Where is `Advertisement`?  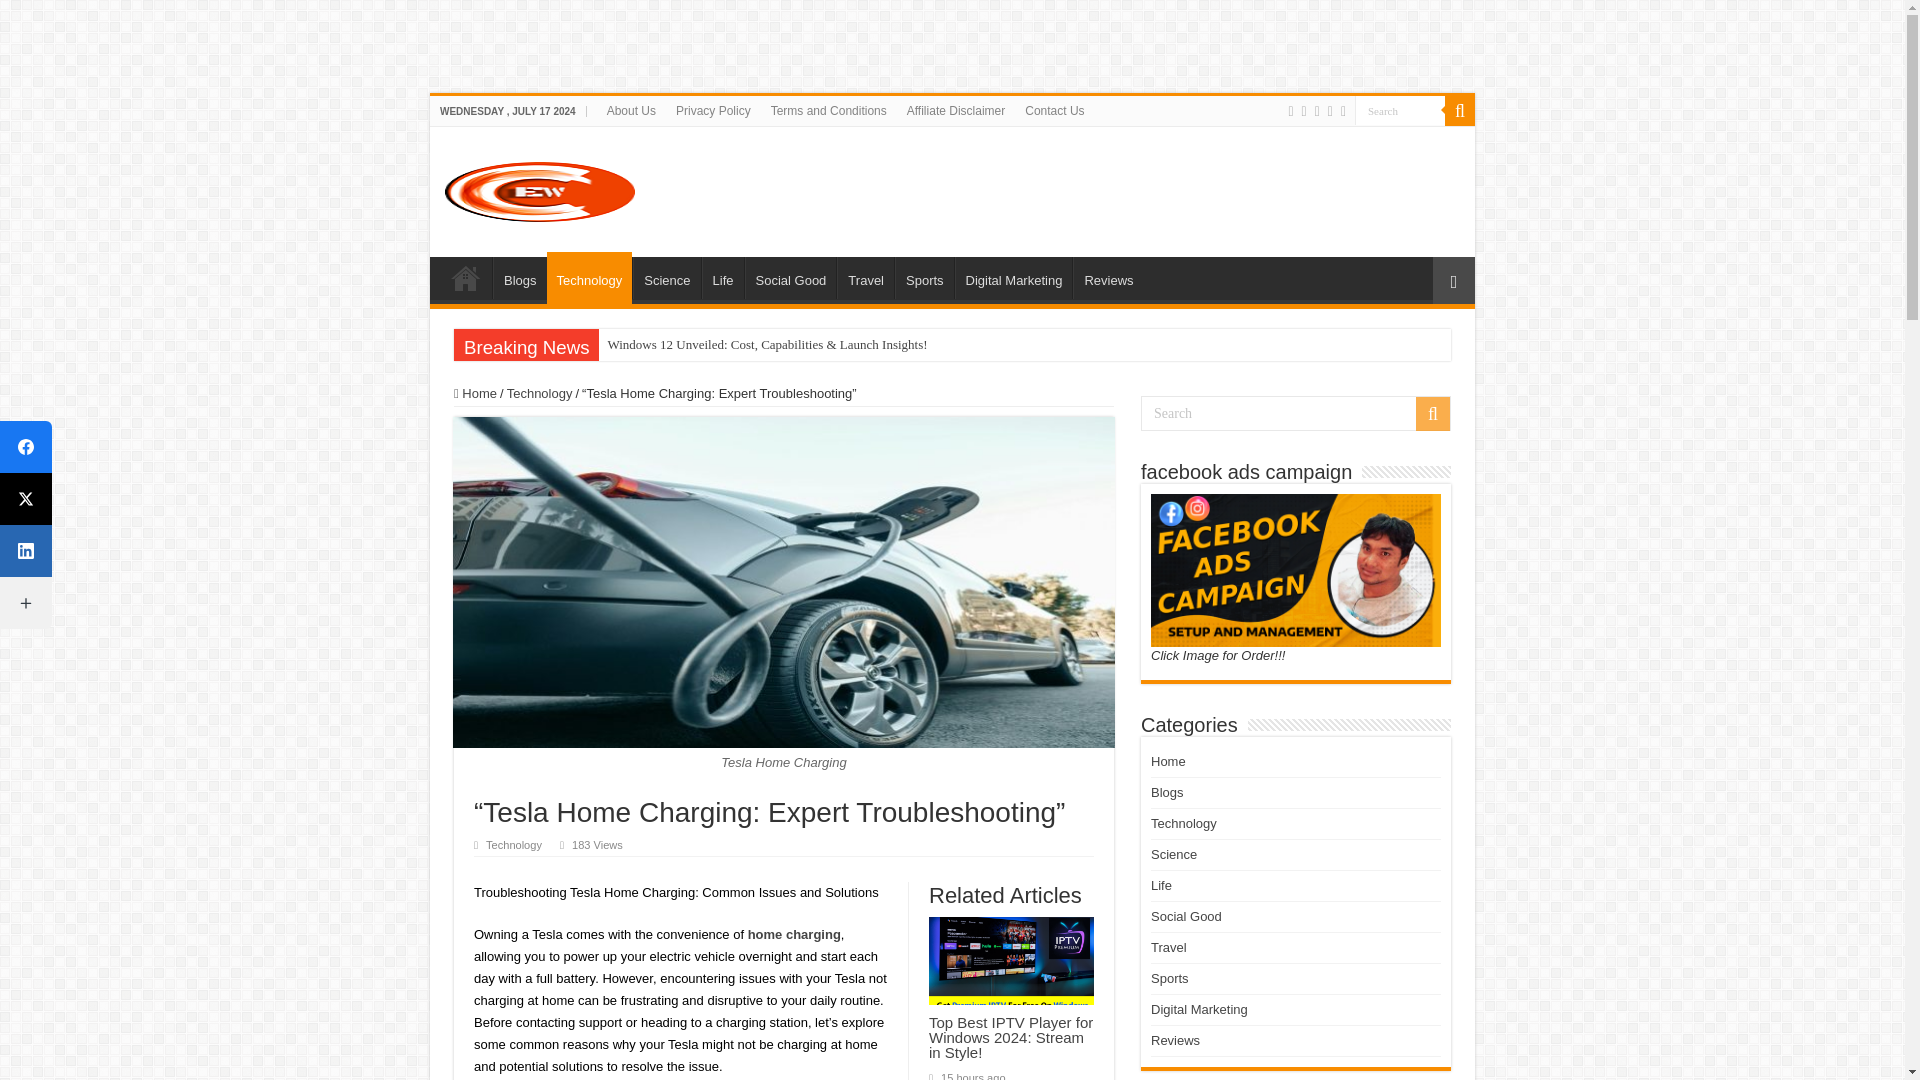
Advertisement is located at coordinates (364, 44).